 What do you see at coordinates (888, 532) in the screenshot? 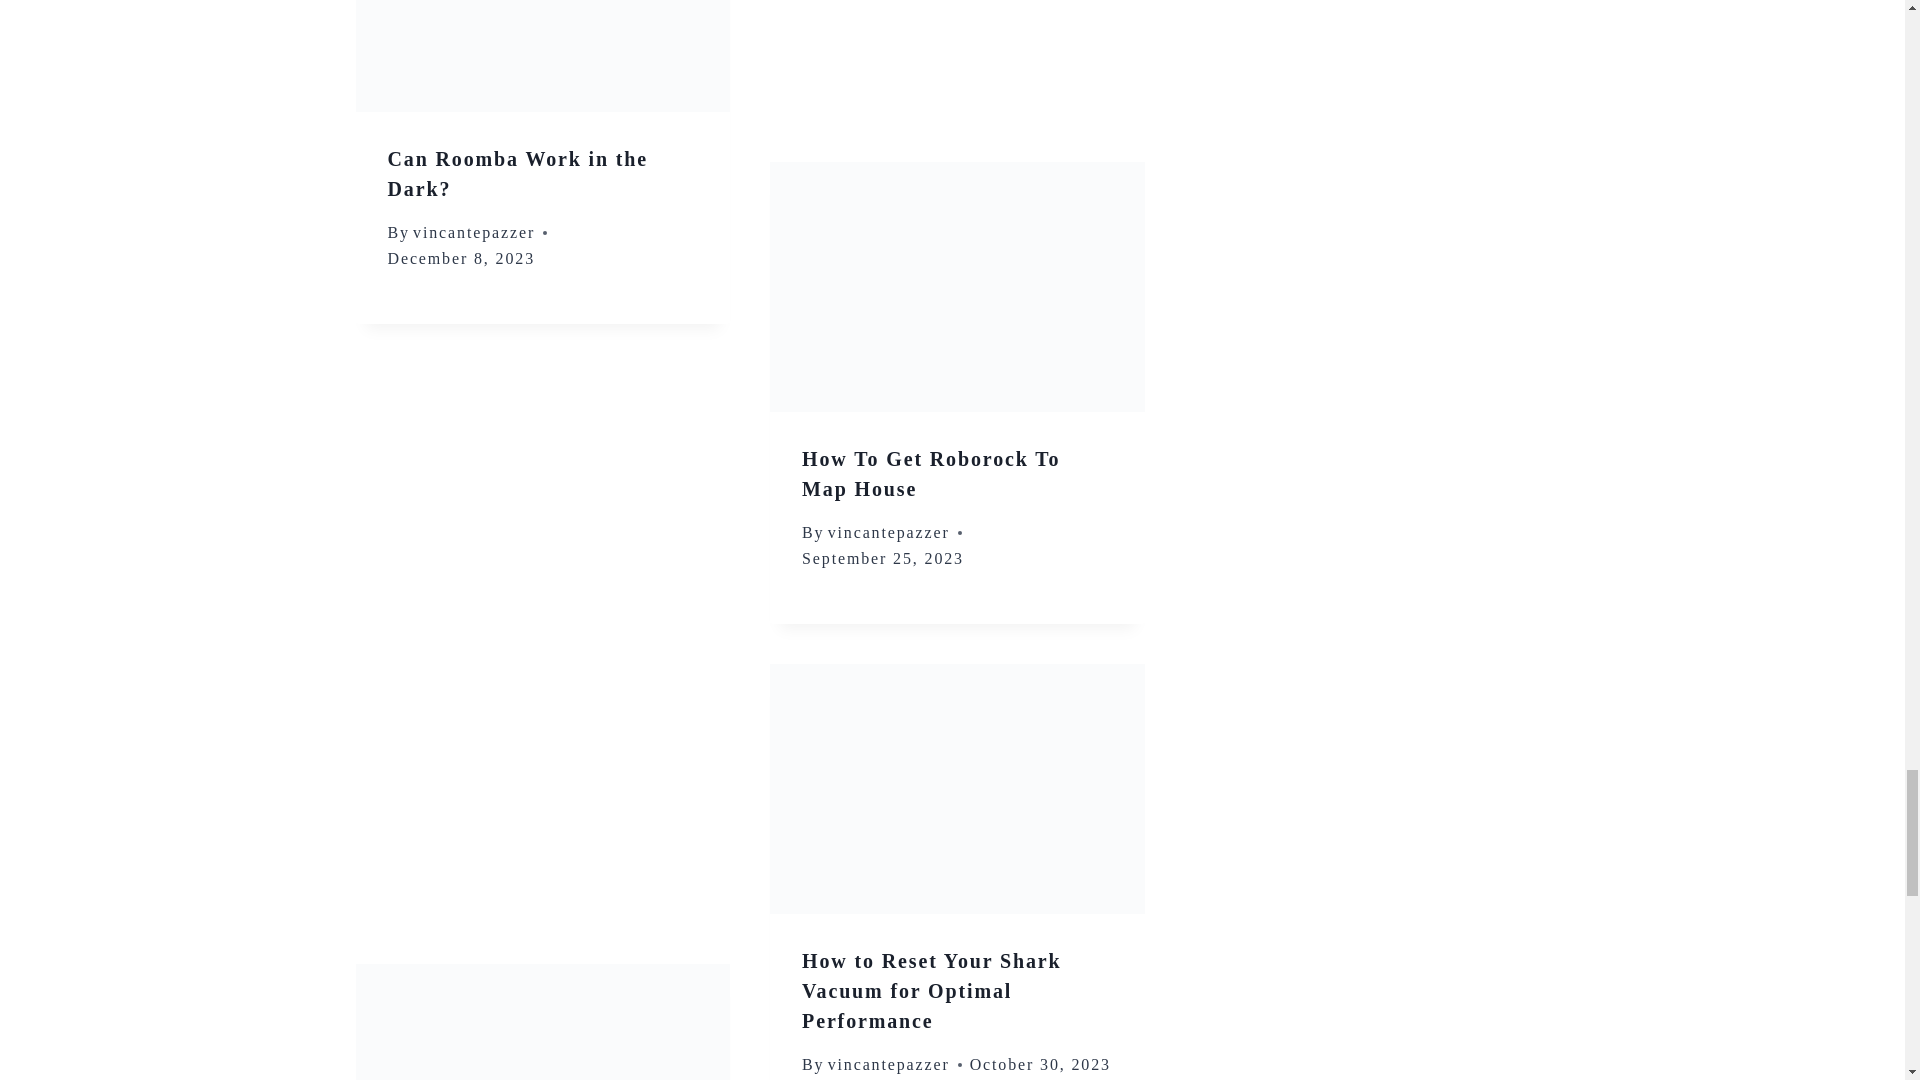
I see `vincantepazzer` at bounding box center [888, 532].